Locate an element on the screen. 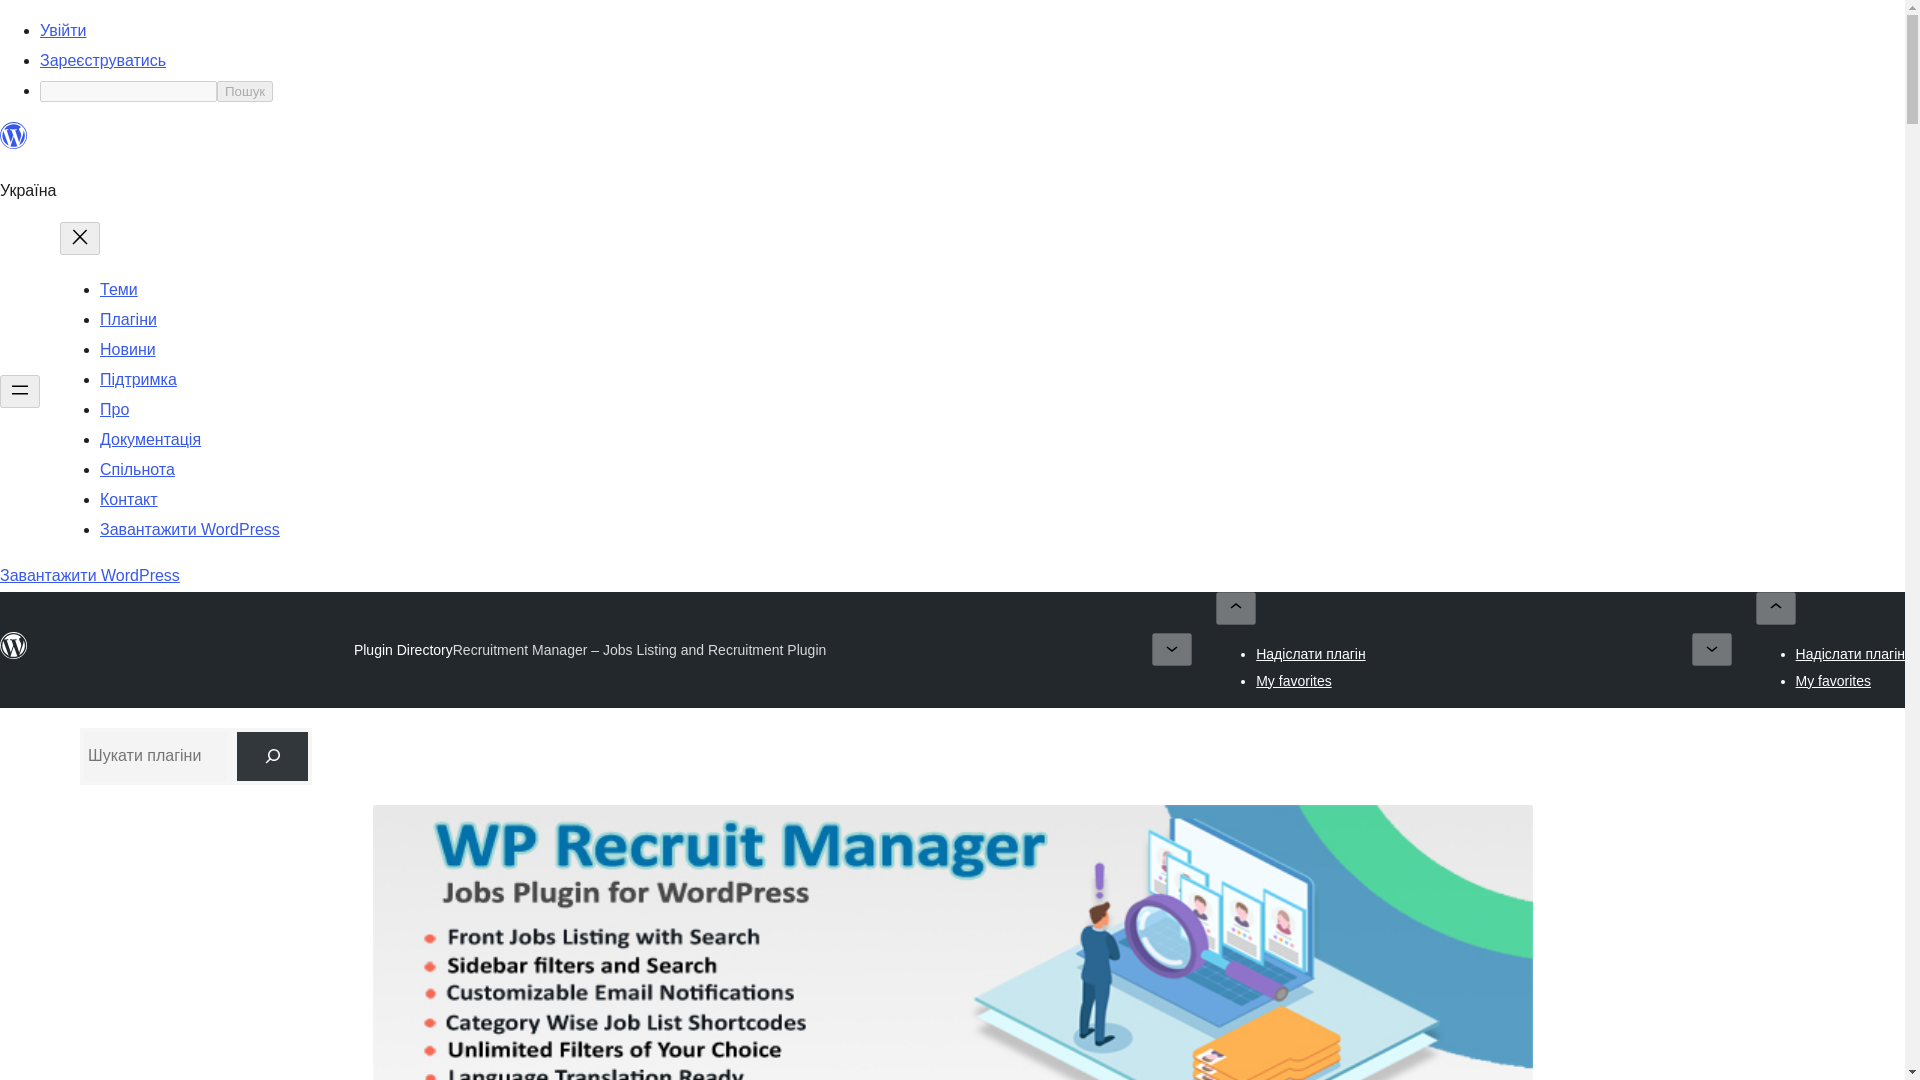  WordPress.org is located at coordinates (14, 144).